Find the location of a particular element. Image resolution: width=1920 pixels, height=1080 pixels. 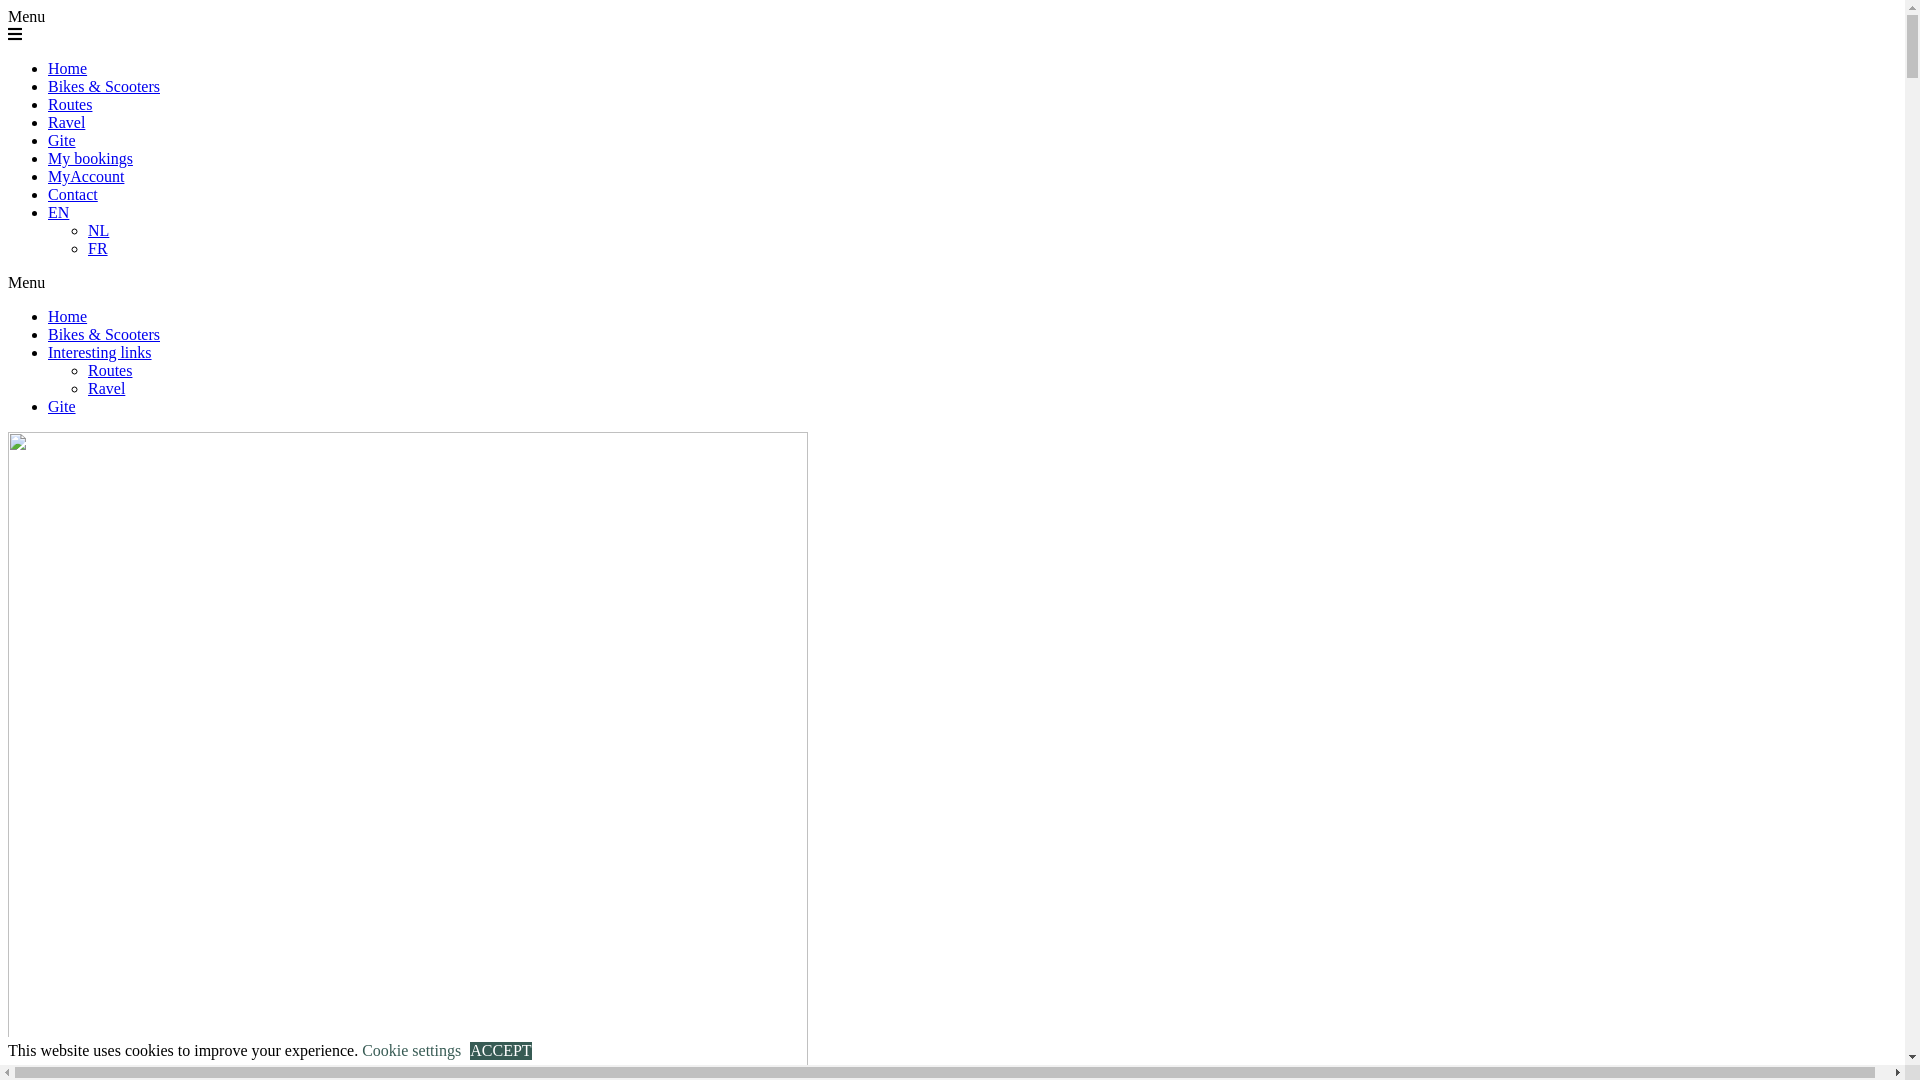

Ravel is located at coordinates (106, 388).